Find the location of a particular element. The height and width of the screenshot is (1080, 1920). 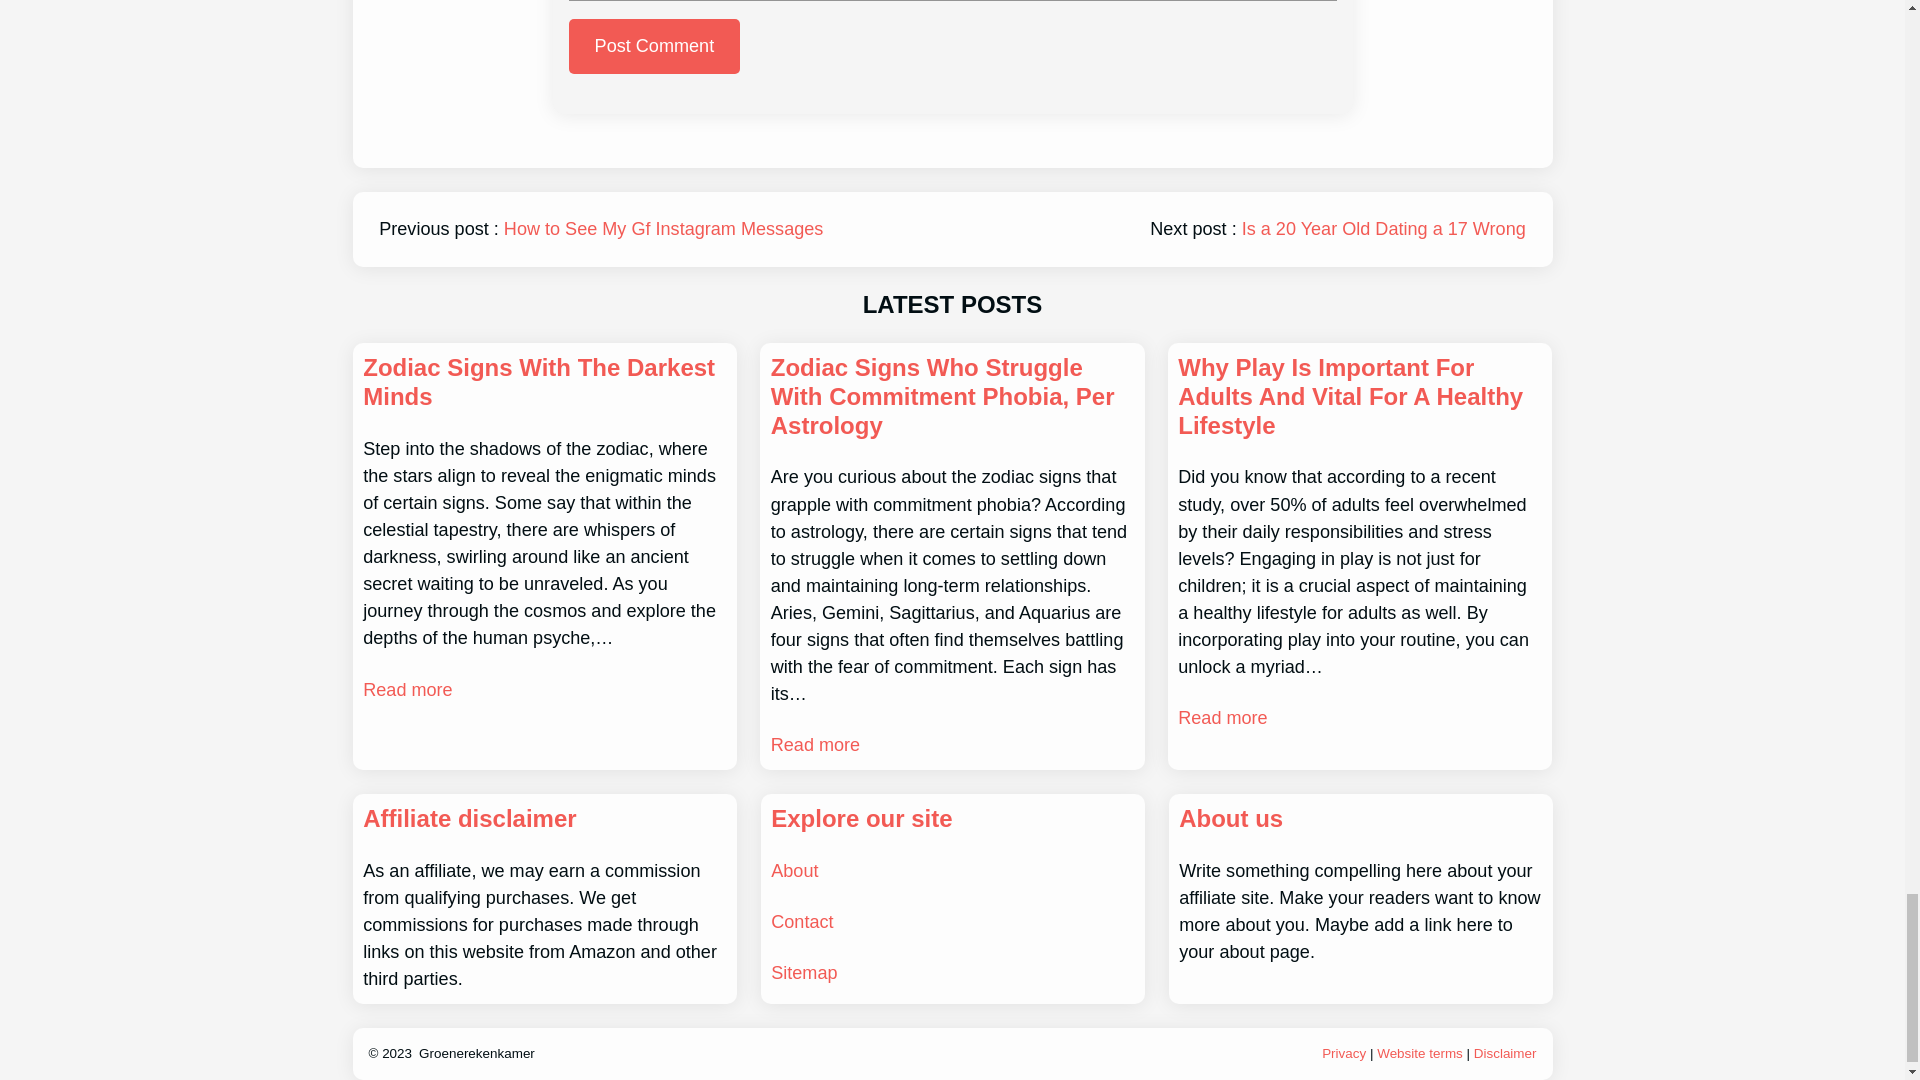

How to See My Gf Instagram Messages is located at coordinates (663, 228).